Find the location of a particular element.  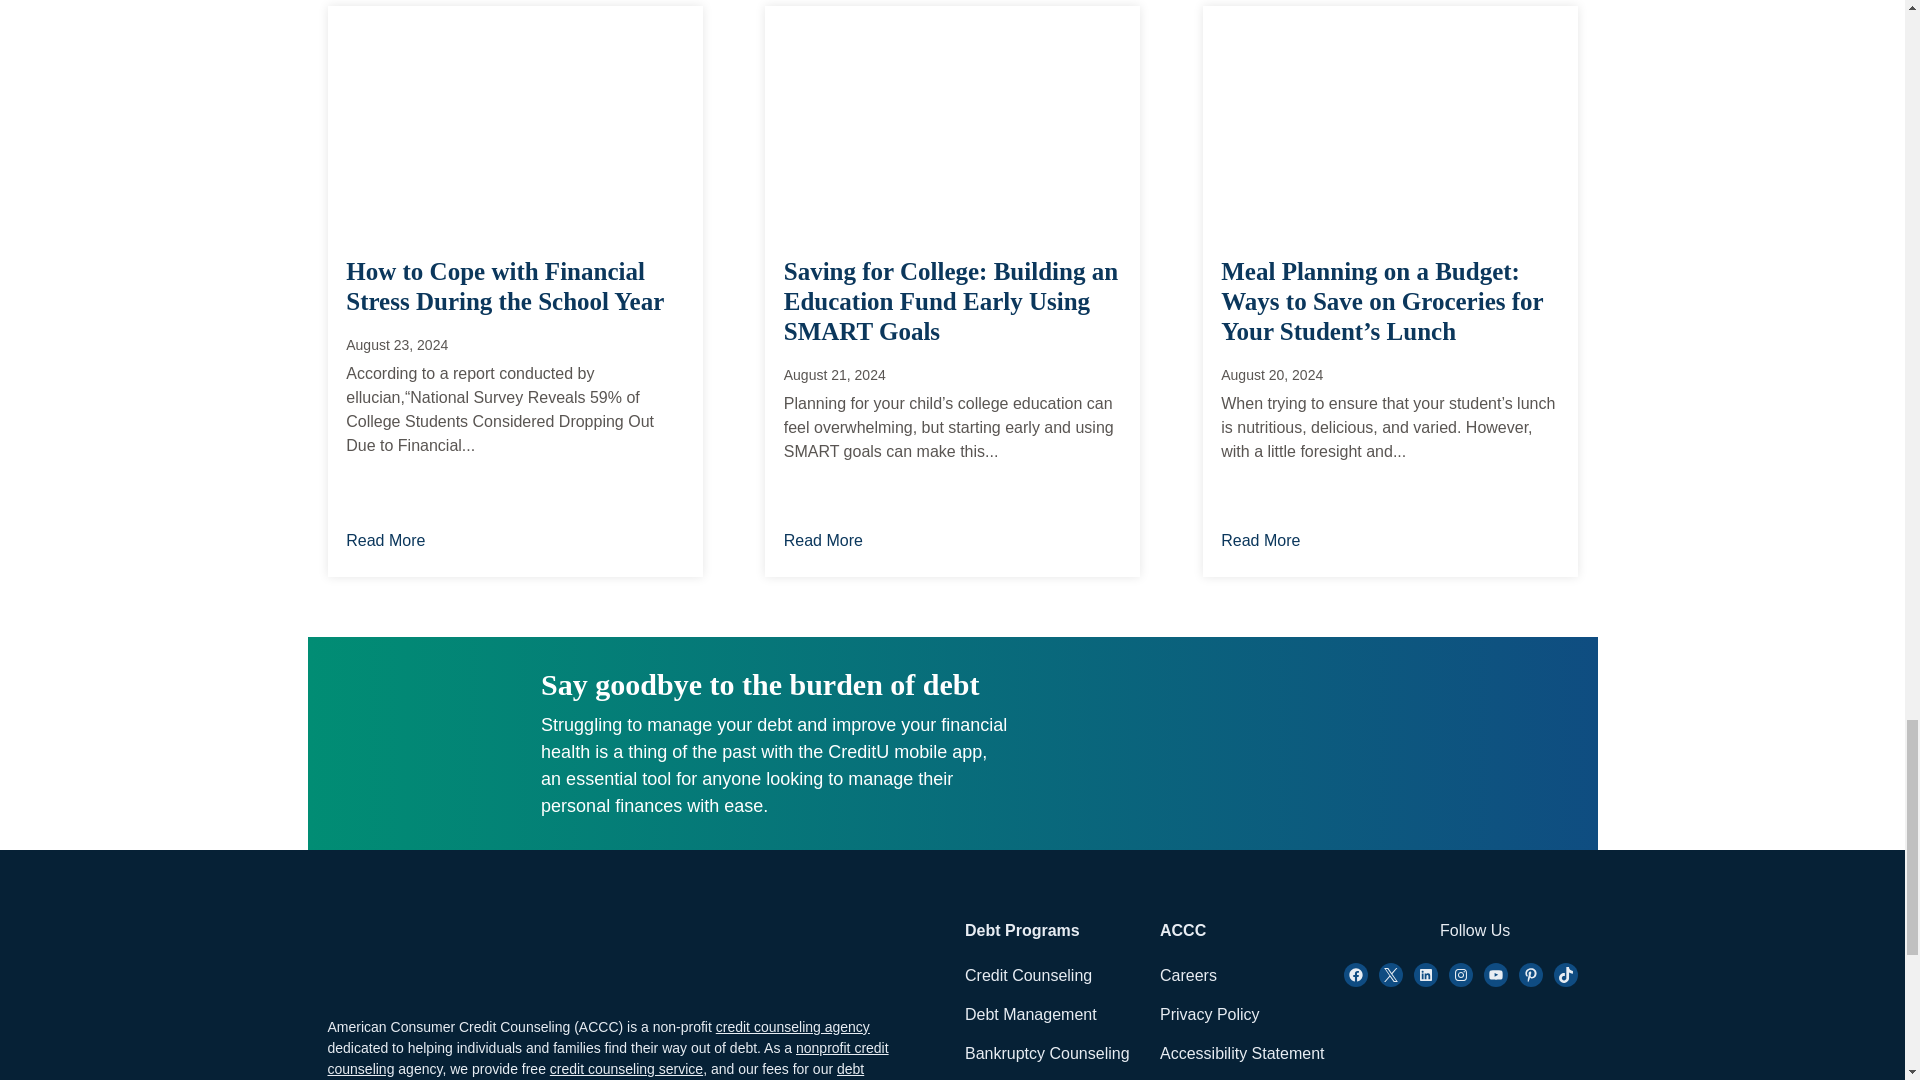

twitter is located at coordinates (1390, 975).